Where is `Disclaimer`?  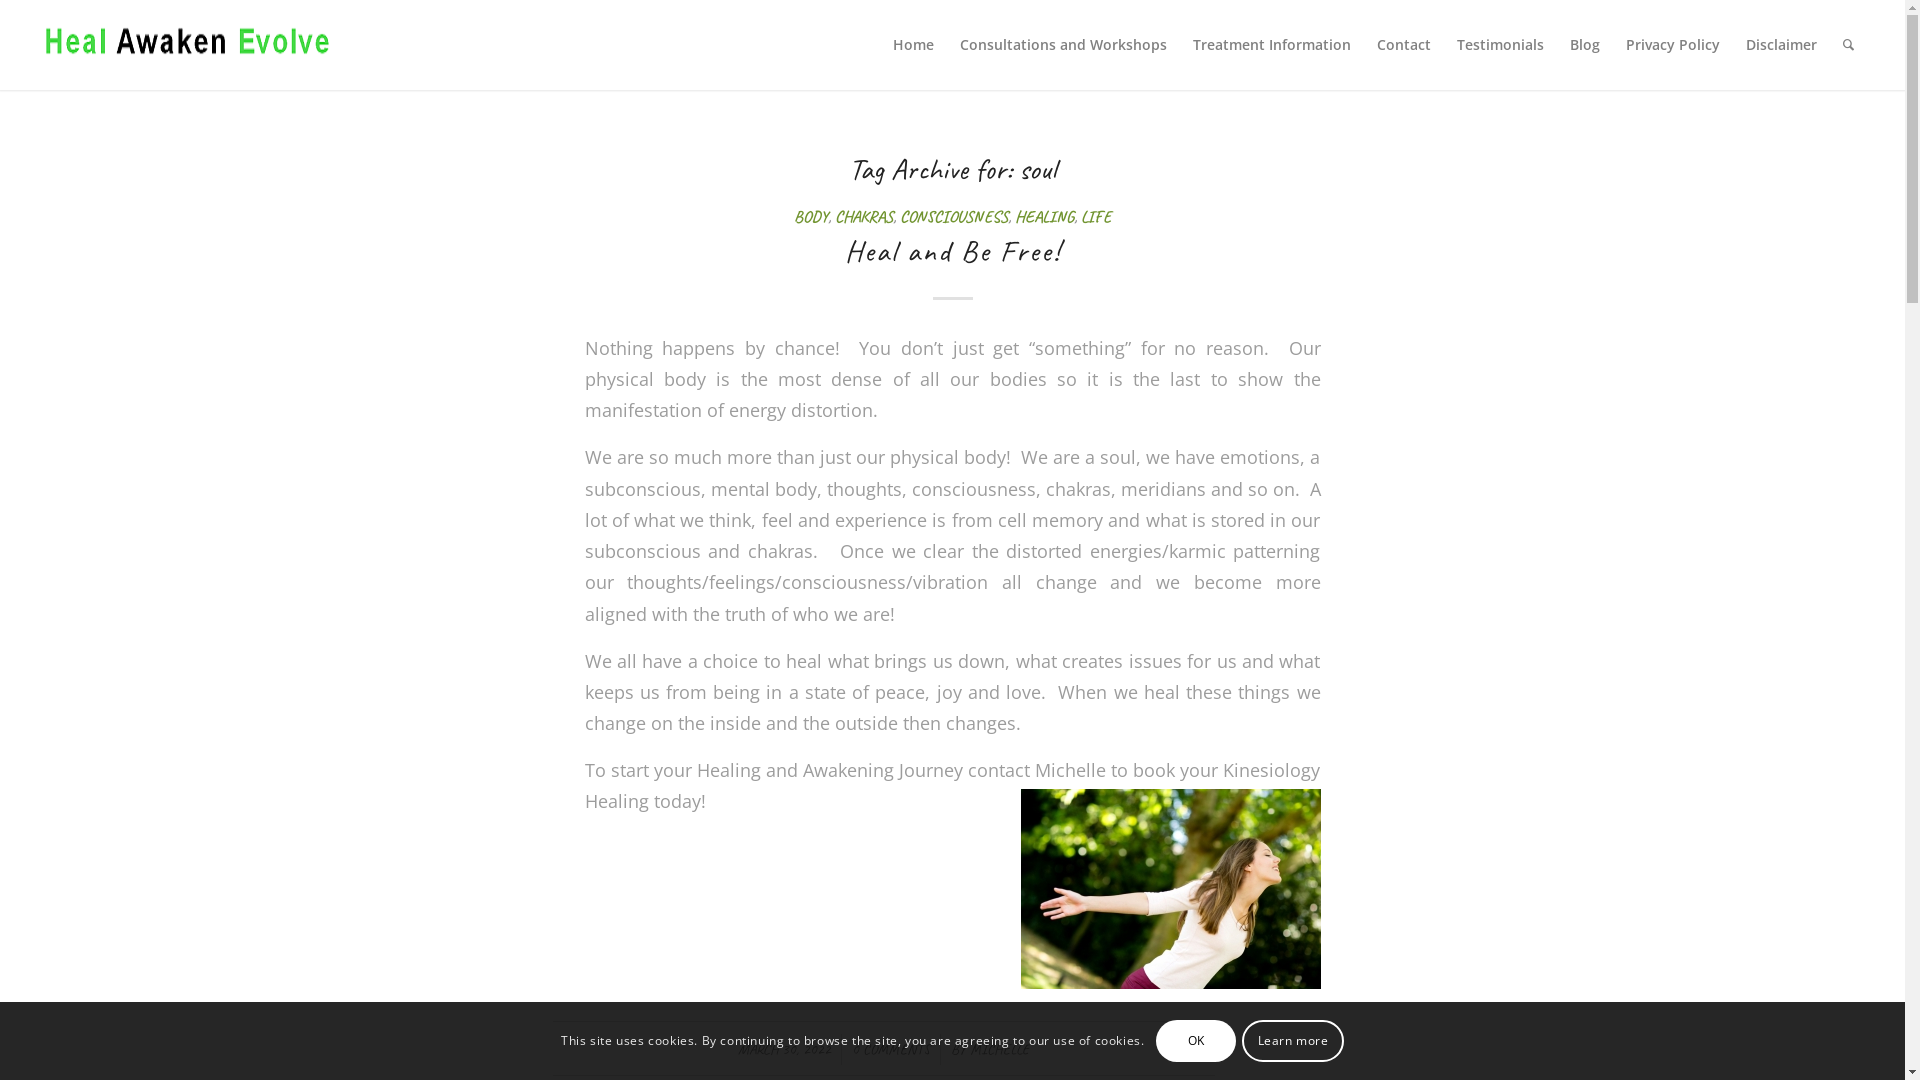
Disclaimer is located at coordinates (1782, 45).